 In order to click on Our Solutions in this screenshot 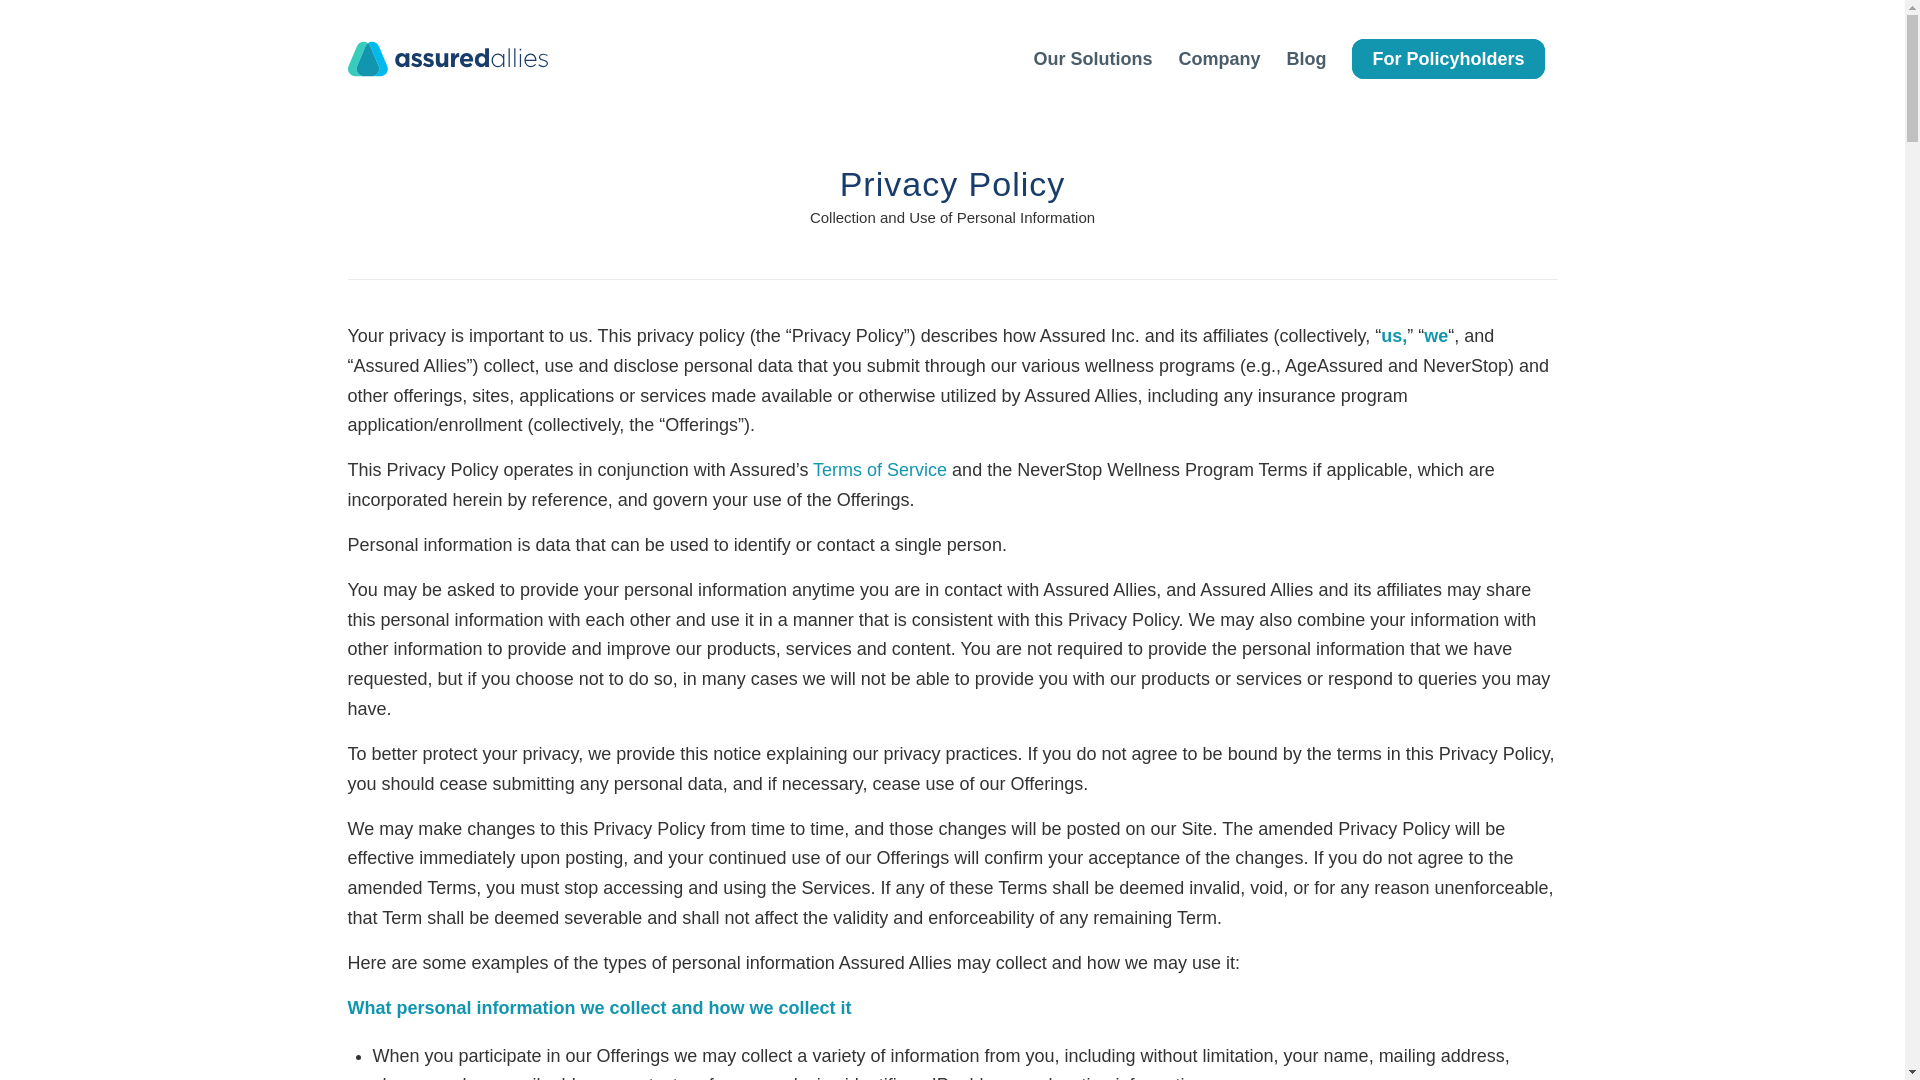, I will do `click(1092, 58)`.